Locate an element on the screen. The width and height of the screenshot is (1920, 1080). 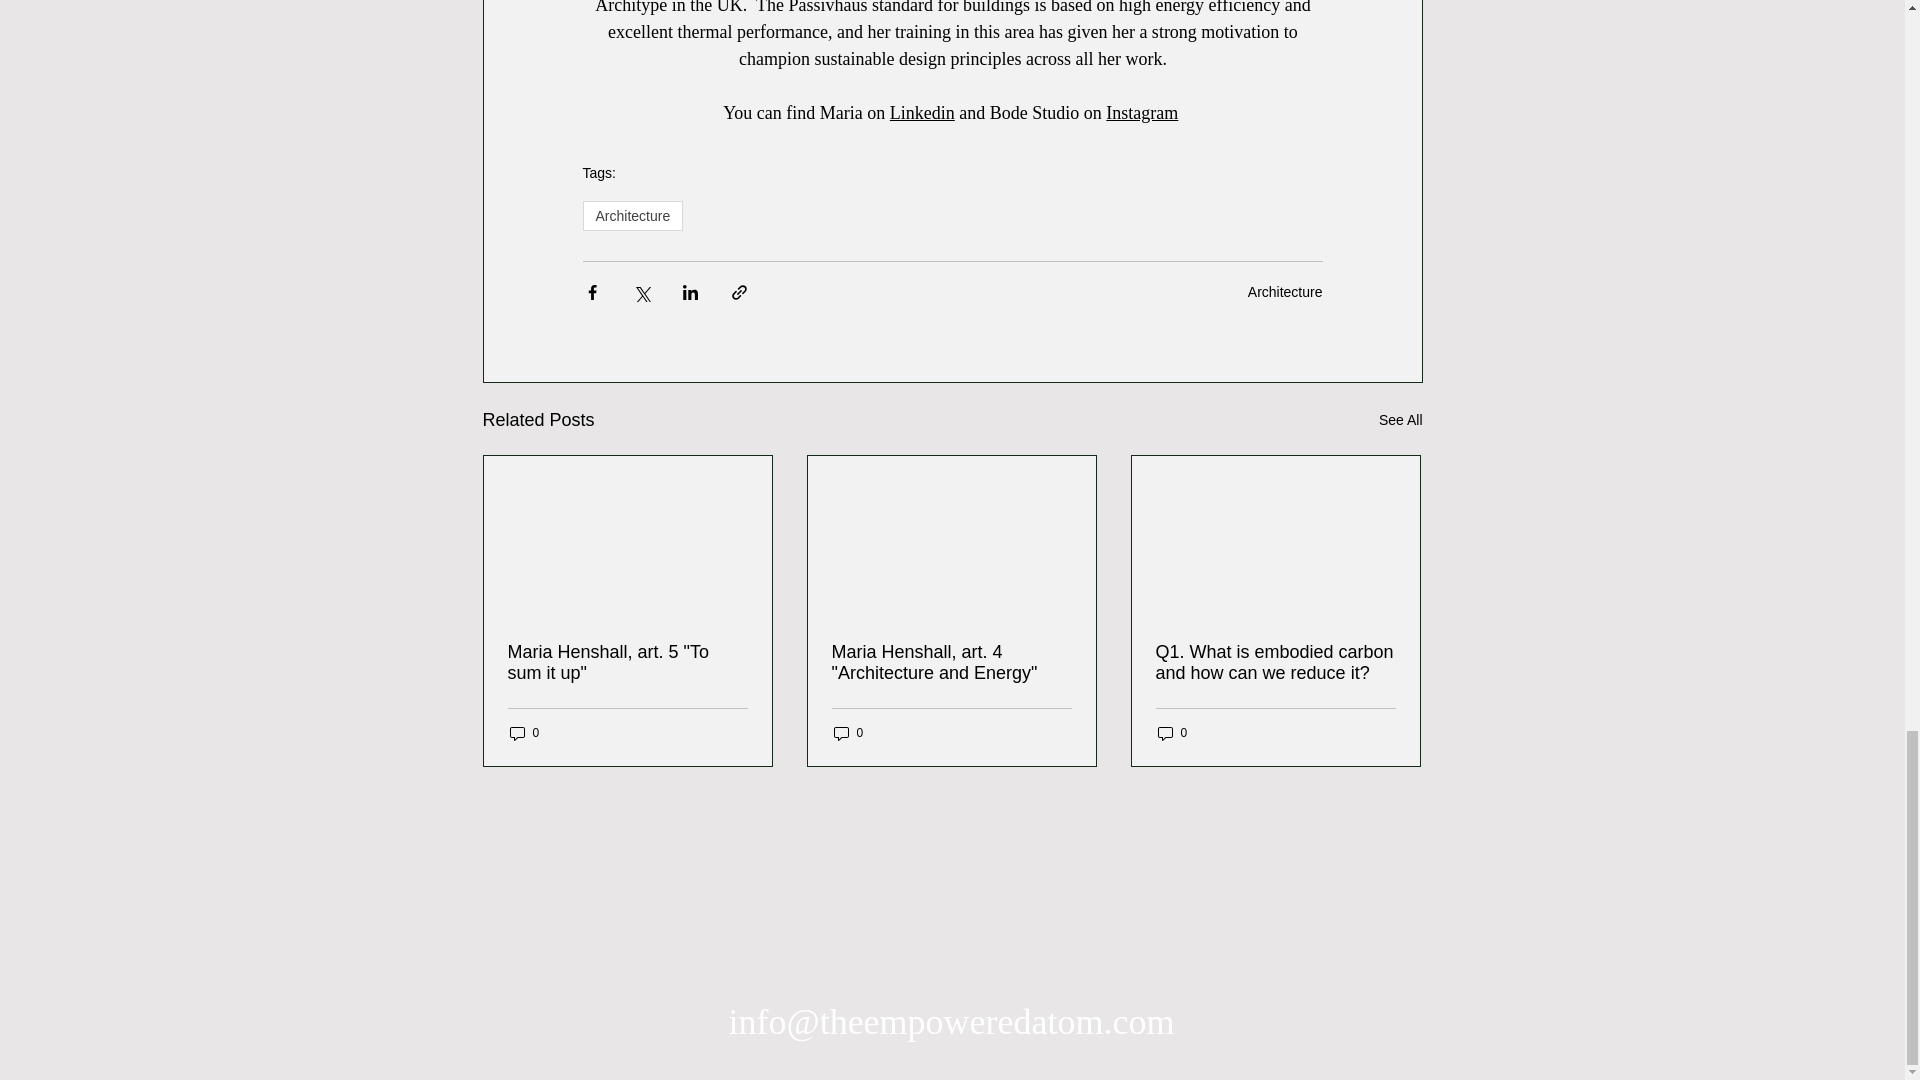
Instagram is located at coordinates (1142, 112).